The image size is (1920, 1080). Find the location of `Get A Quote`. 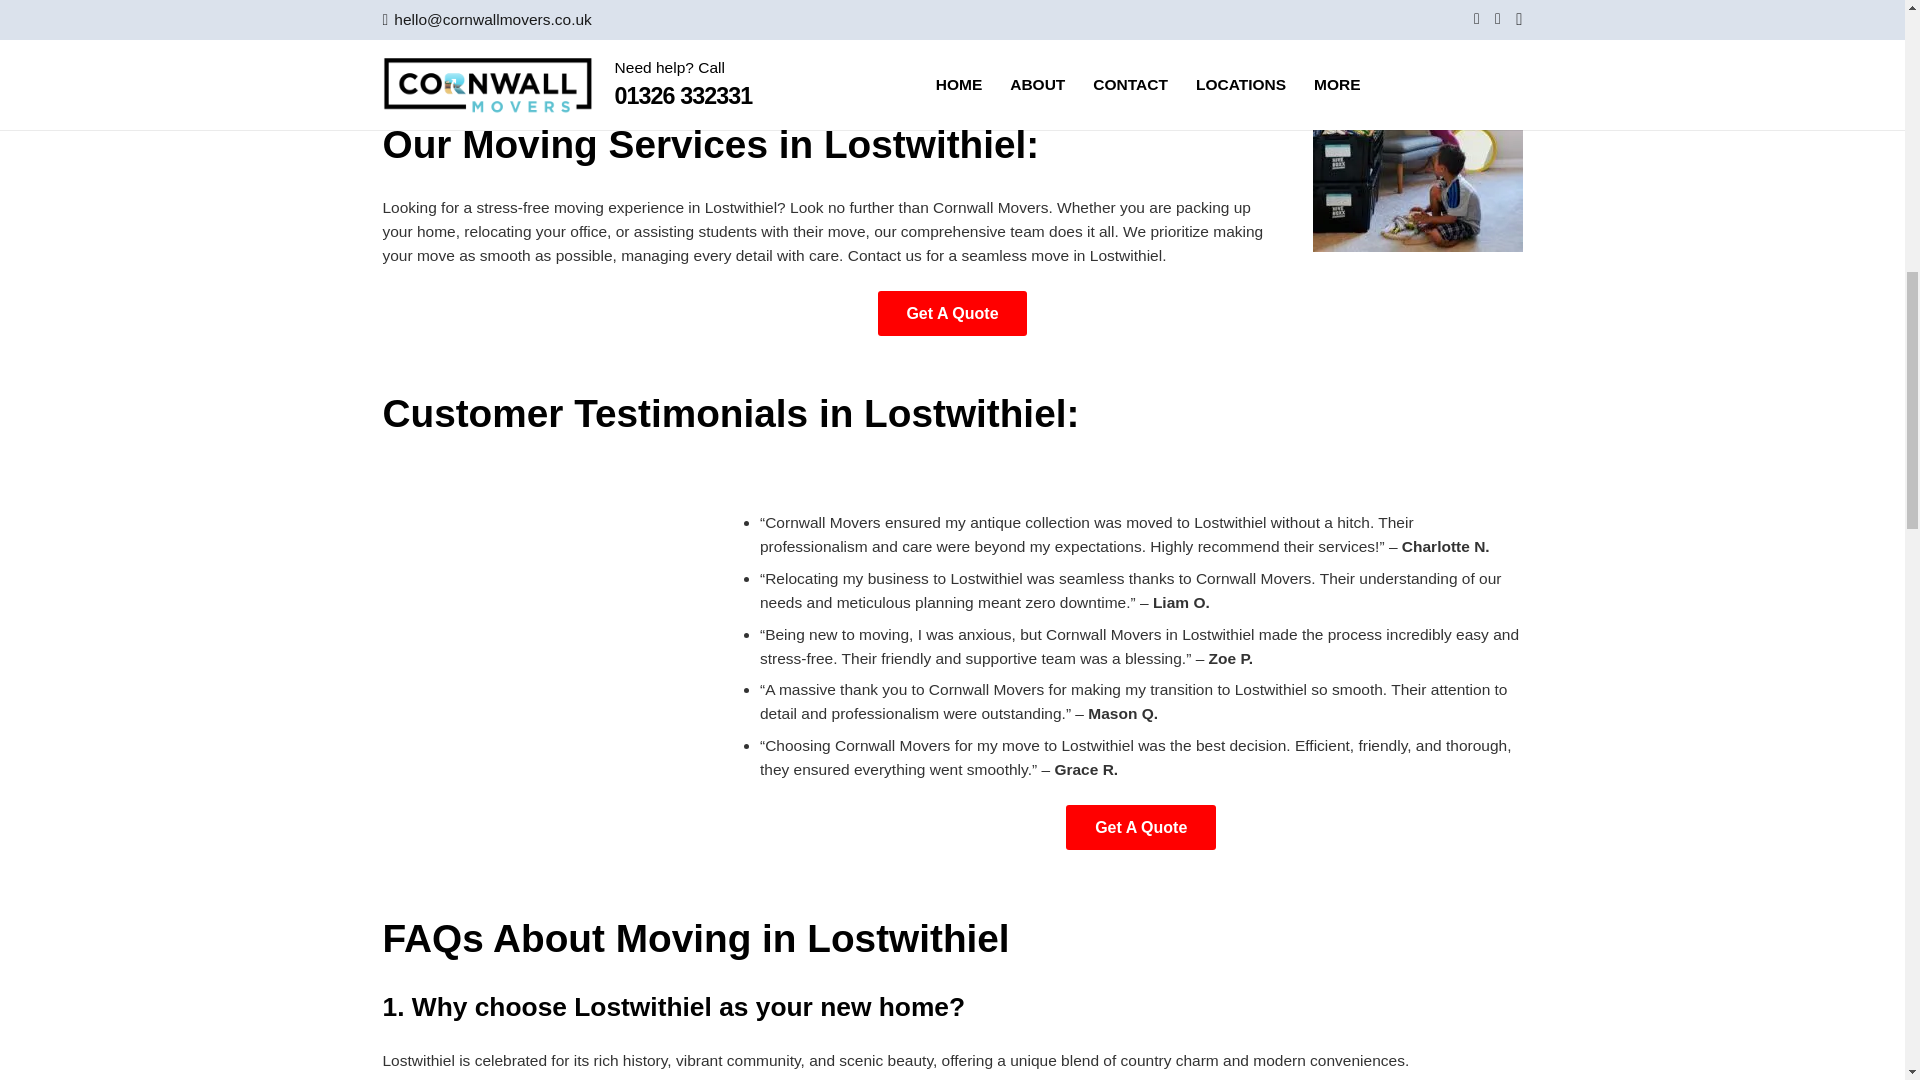

Get A Quote is located at coordinates (952, 312).